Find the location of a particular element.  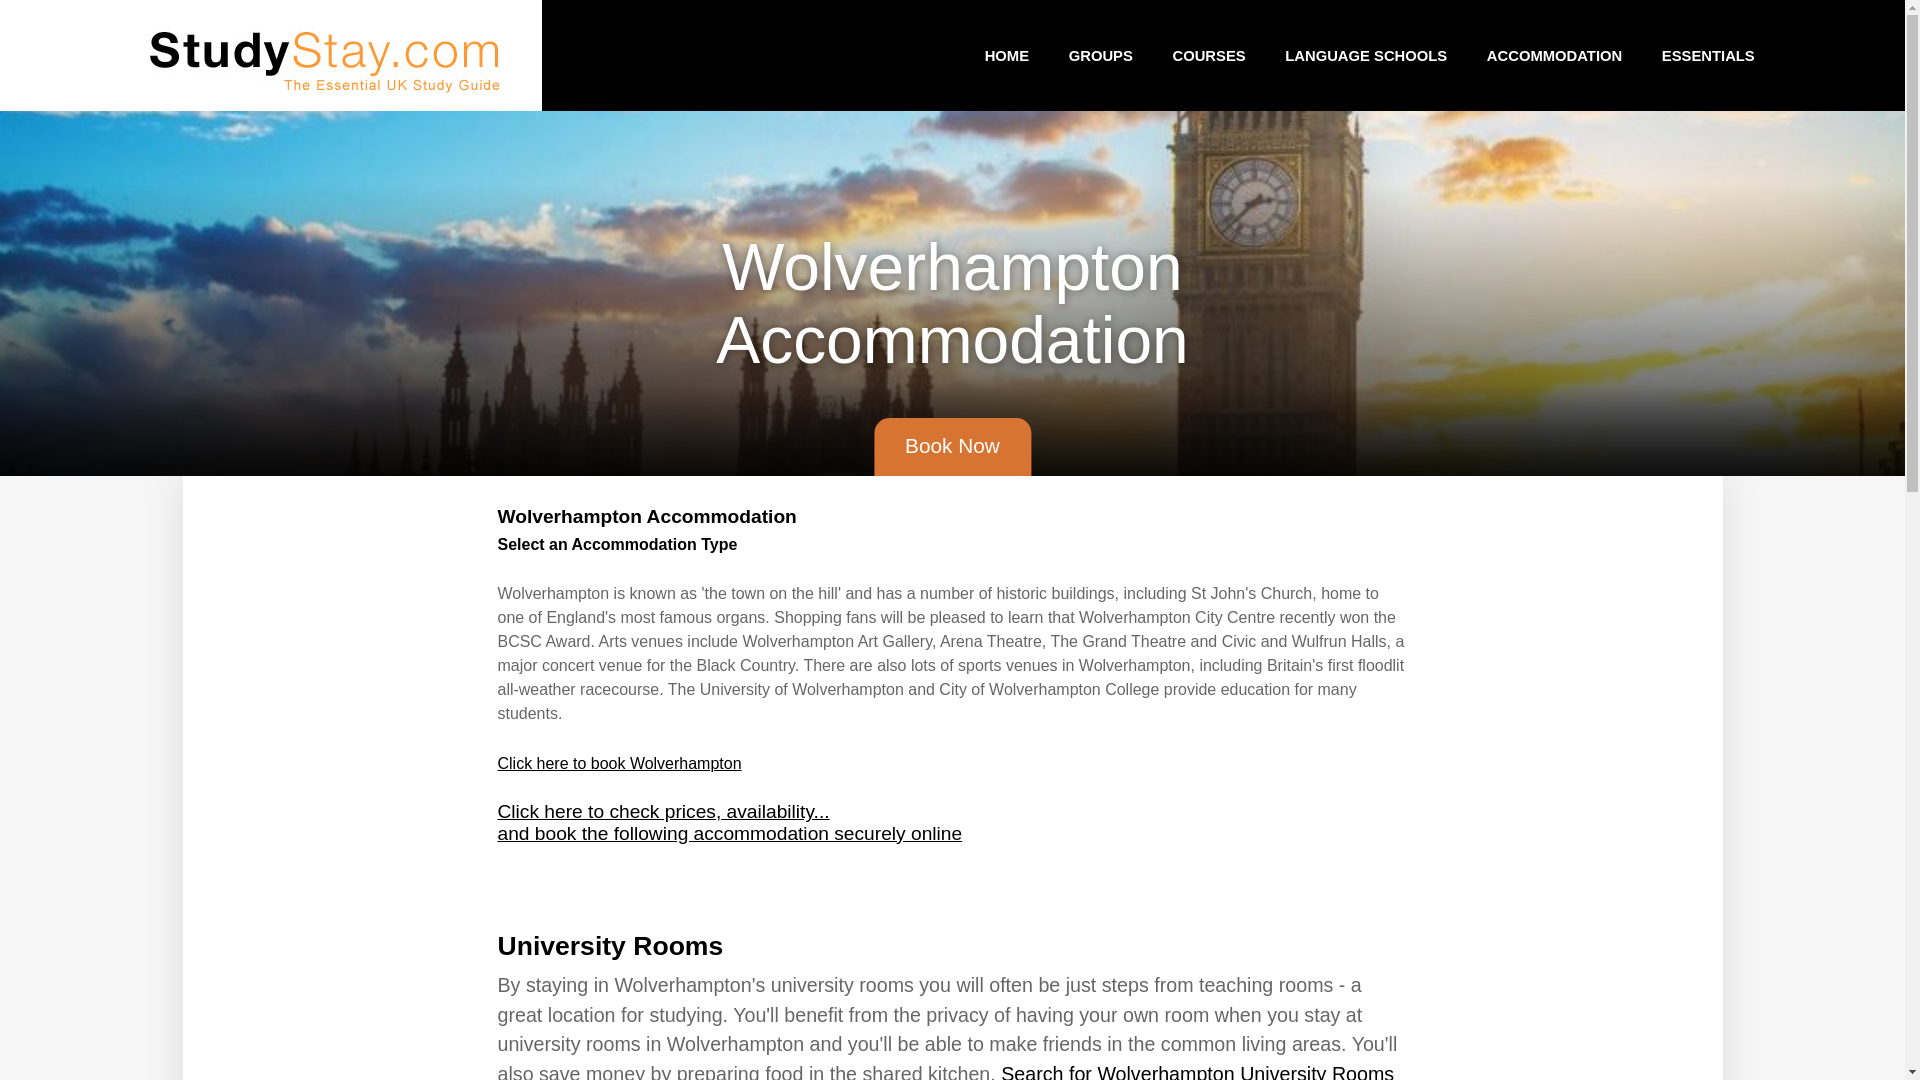

Home is located at coordinates (1006, 54).